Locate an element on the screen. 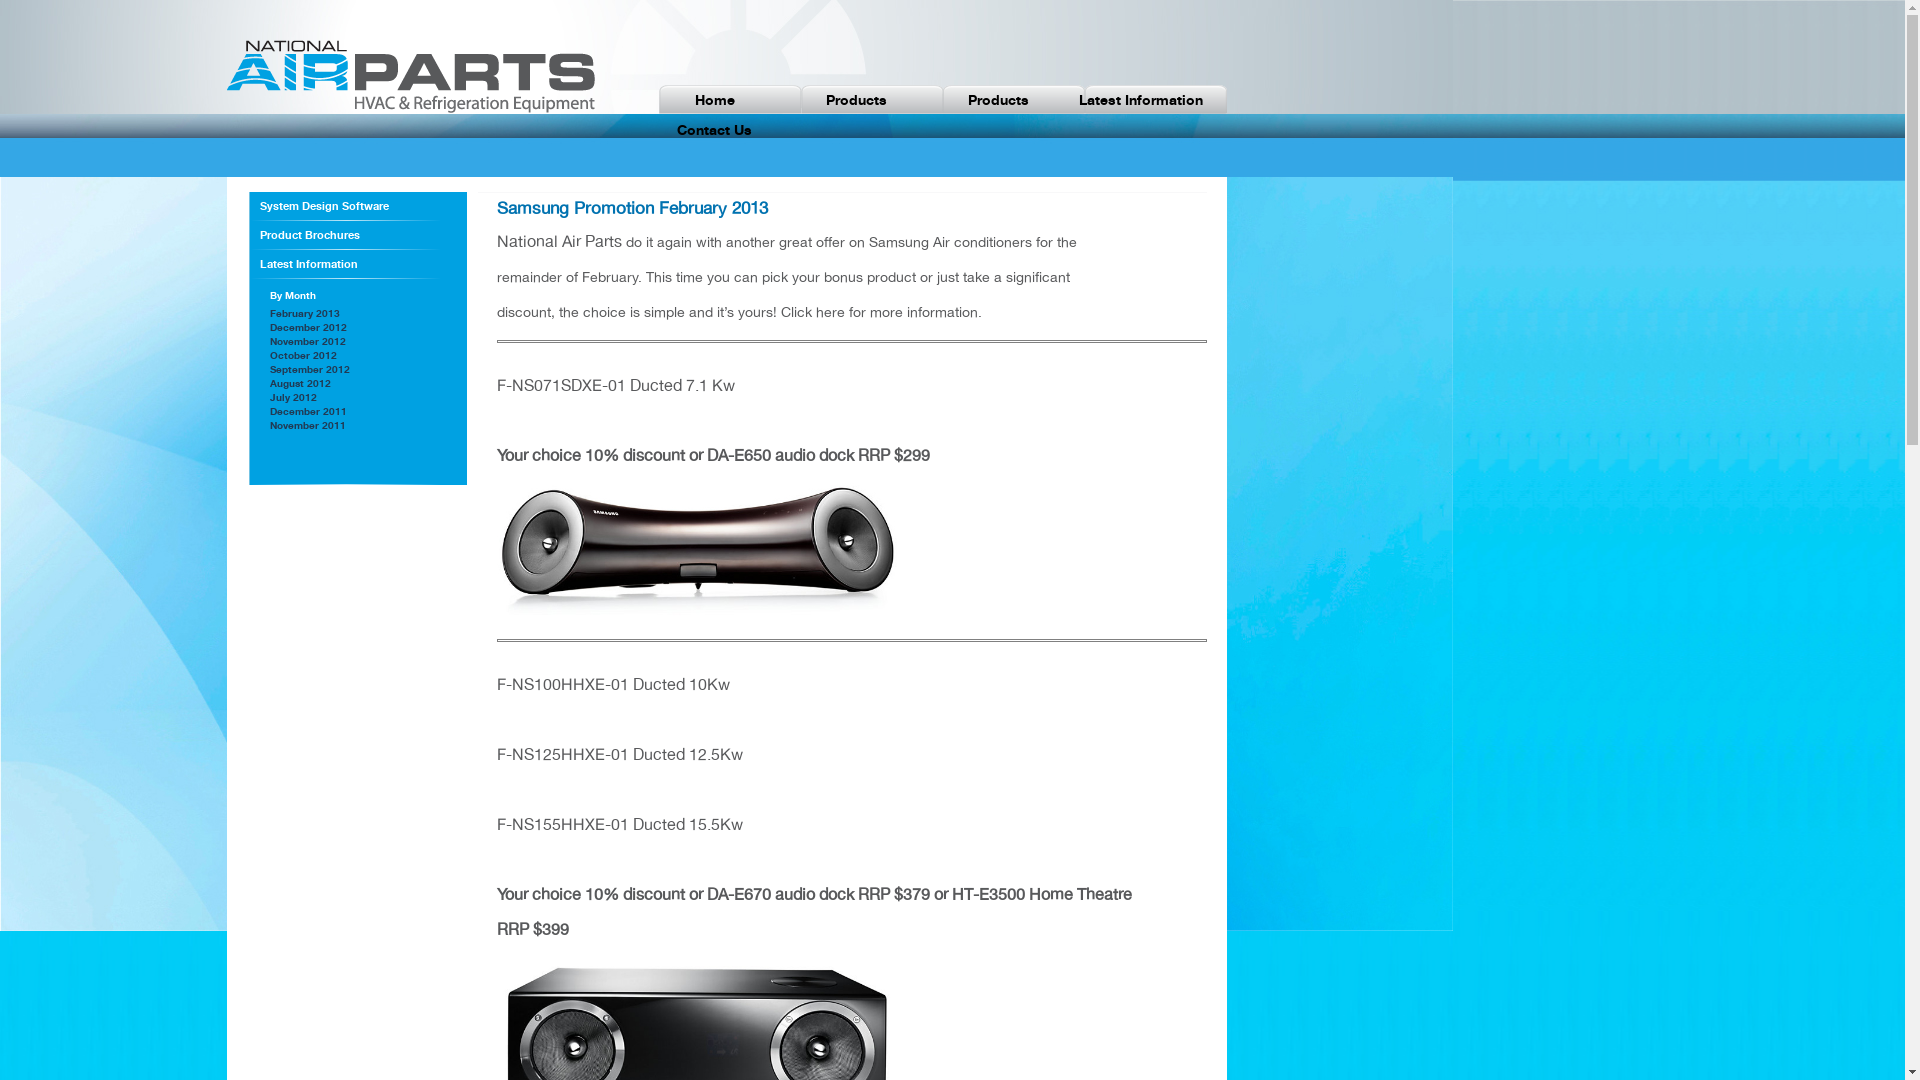 This screenshot has height=1080, width=1920. November 2012 is located at coordinates (308, 341).